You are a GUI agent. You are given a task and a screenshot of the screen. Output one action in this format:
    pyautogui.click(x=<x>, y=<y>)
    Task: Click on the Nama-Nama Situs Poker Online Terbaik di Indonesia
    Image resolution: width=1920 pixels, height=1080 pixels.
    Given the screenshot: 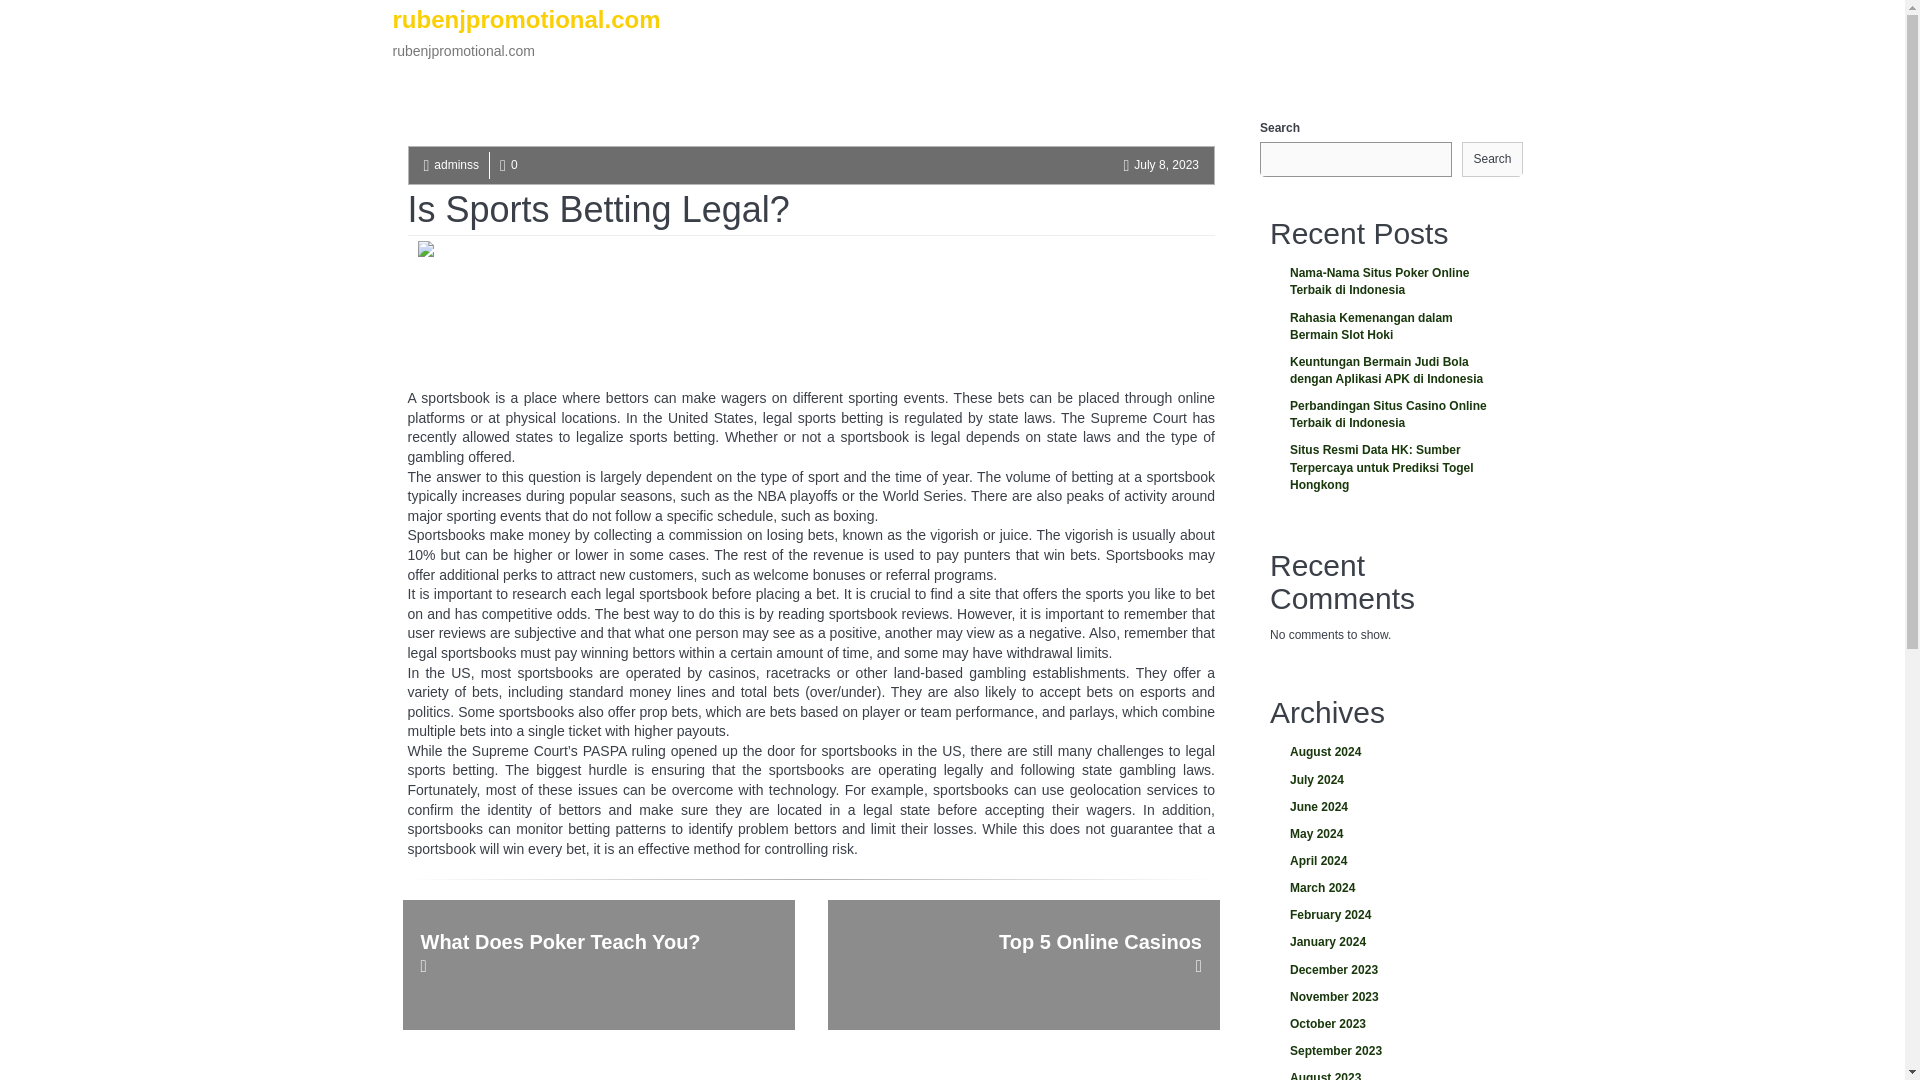 What is the action you would take?
    pyautogui.click(x=1390, y=282)
    